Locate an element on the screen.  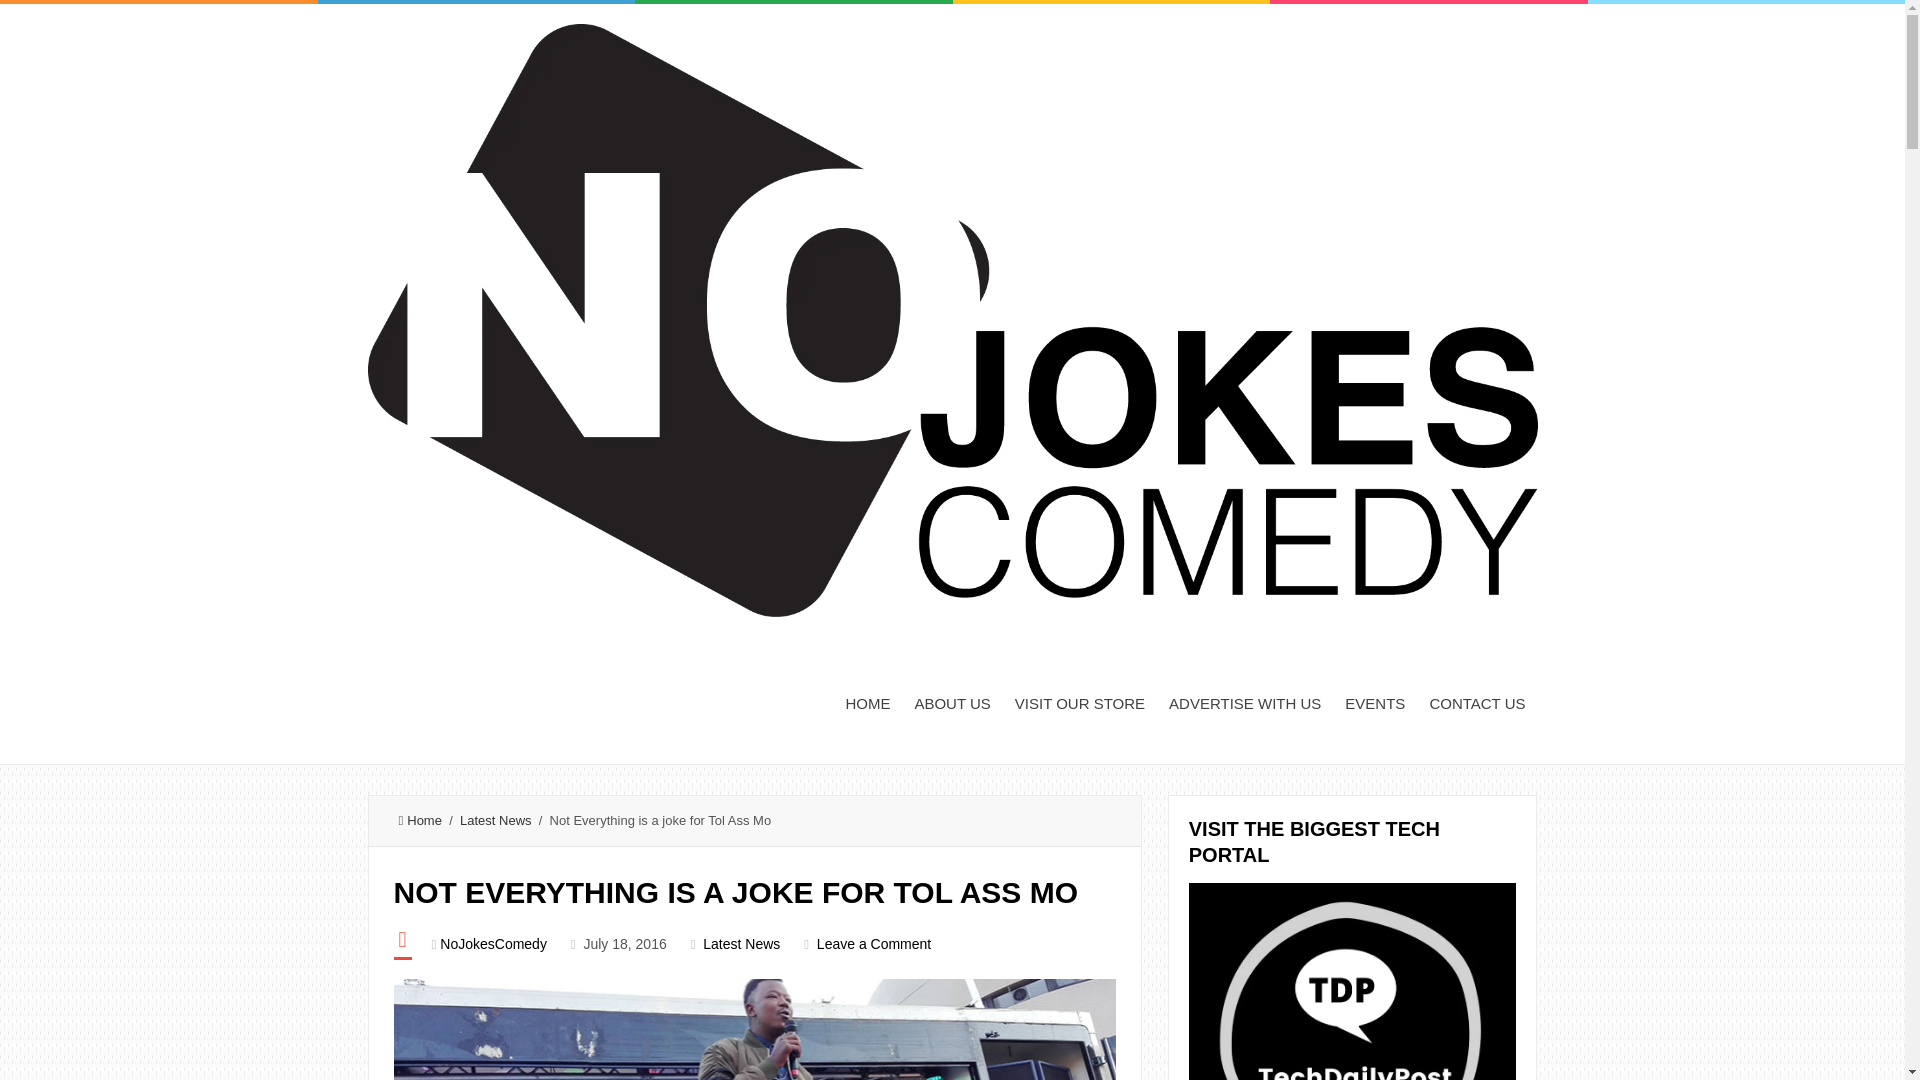
July 18, 2016 is located at coordinates (624, 944).